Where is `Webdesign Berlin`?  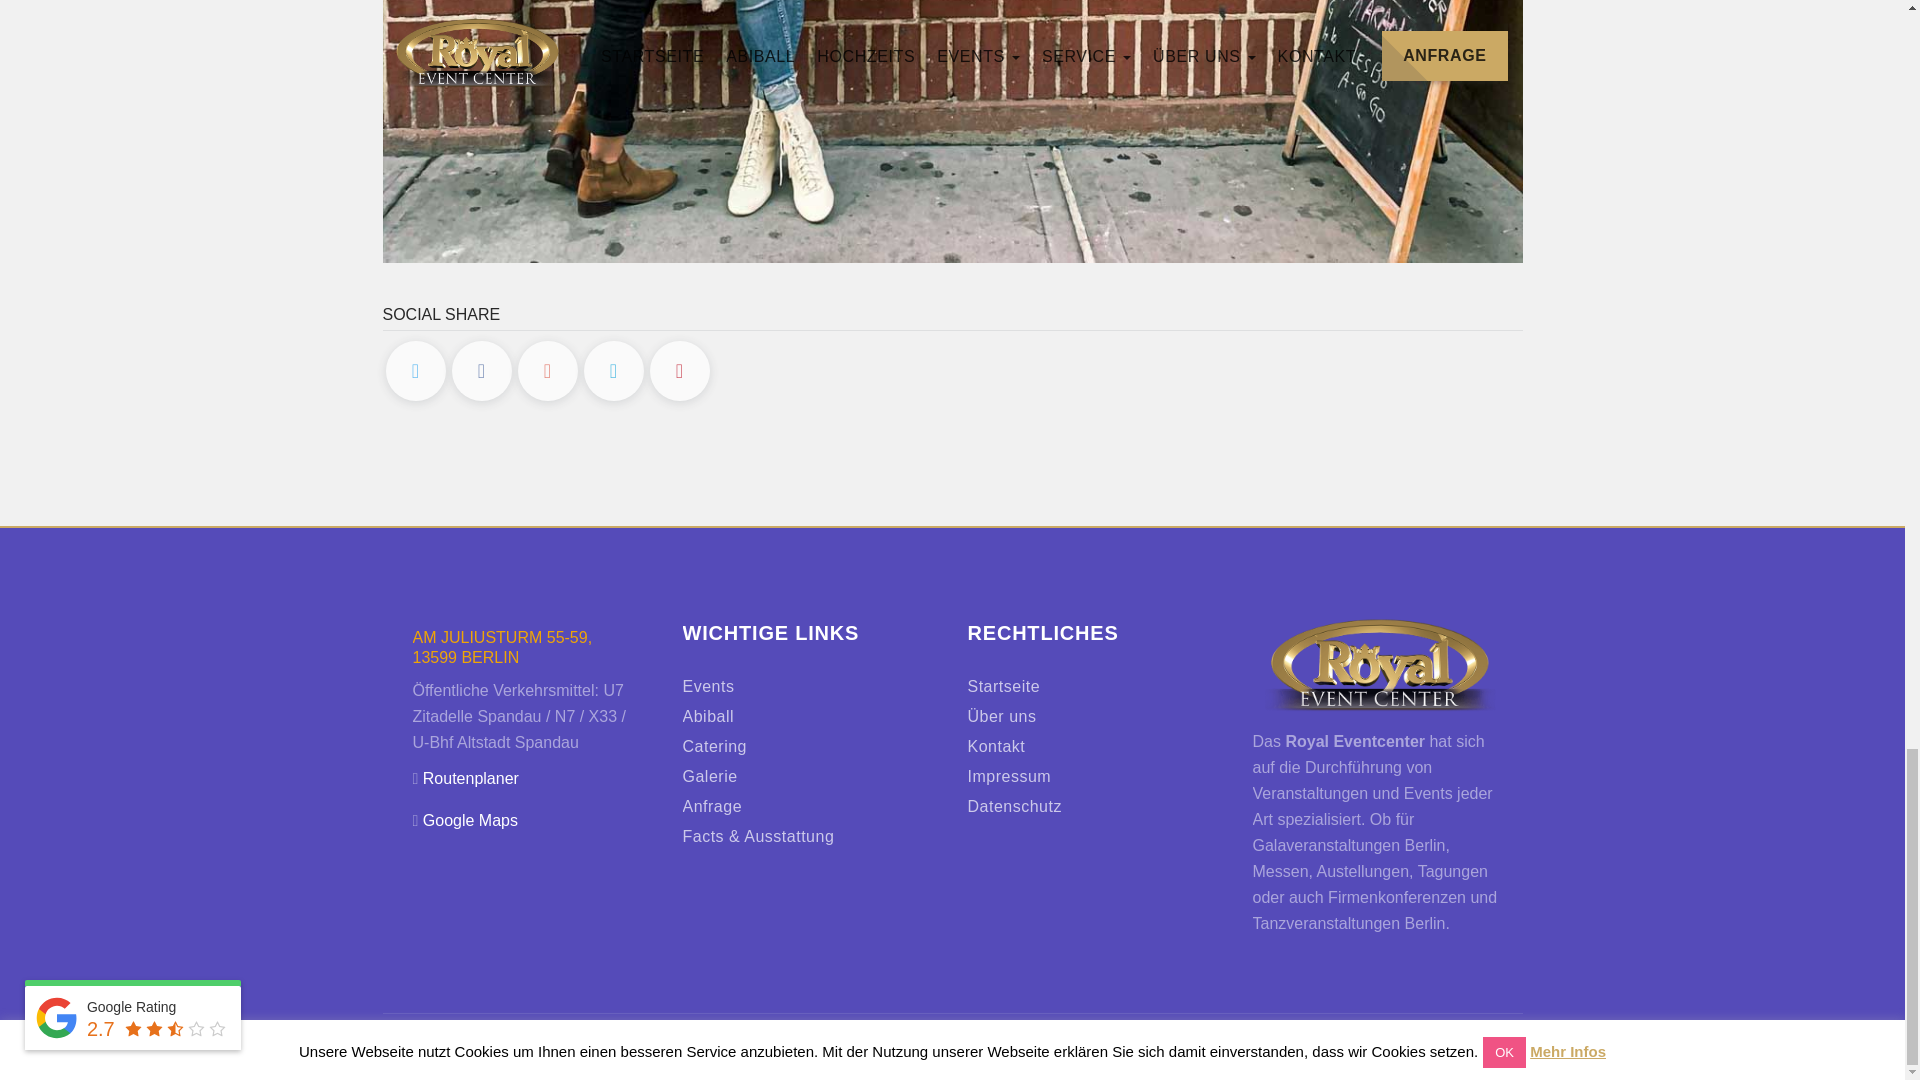
Webdesign Berlin is located at coordinates (1316, 1051).